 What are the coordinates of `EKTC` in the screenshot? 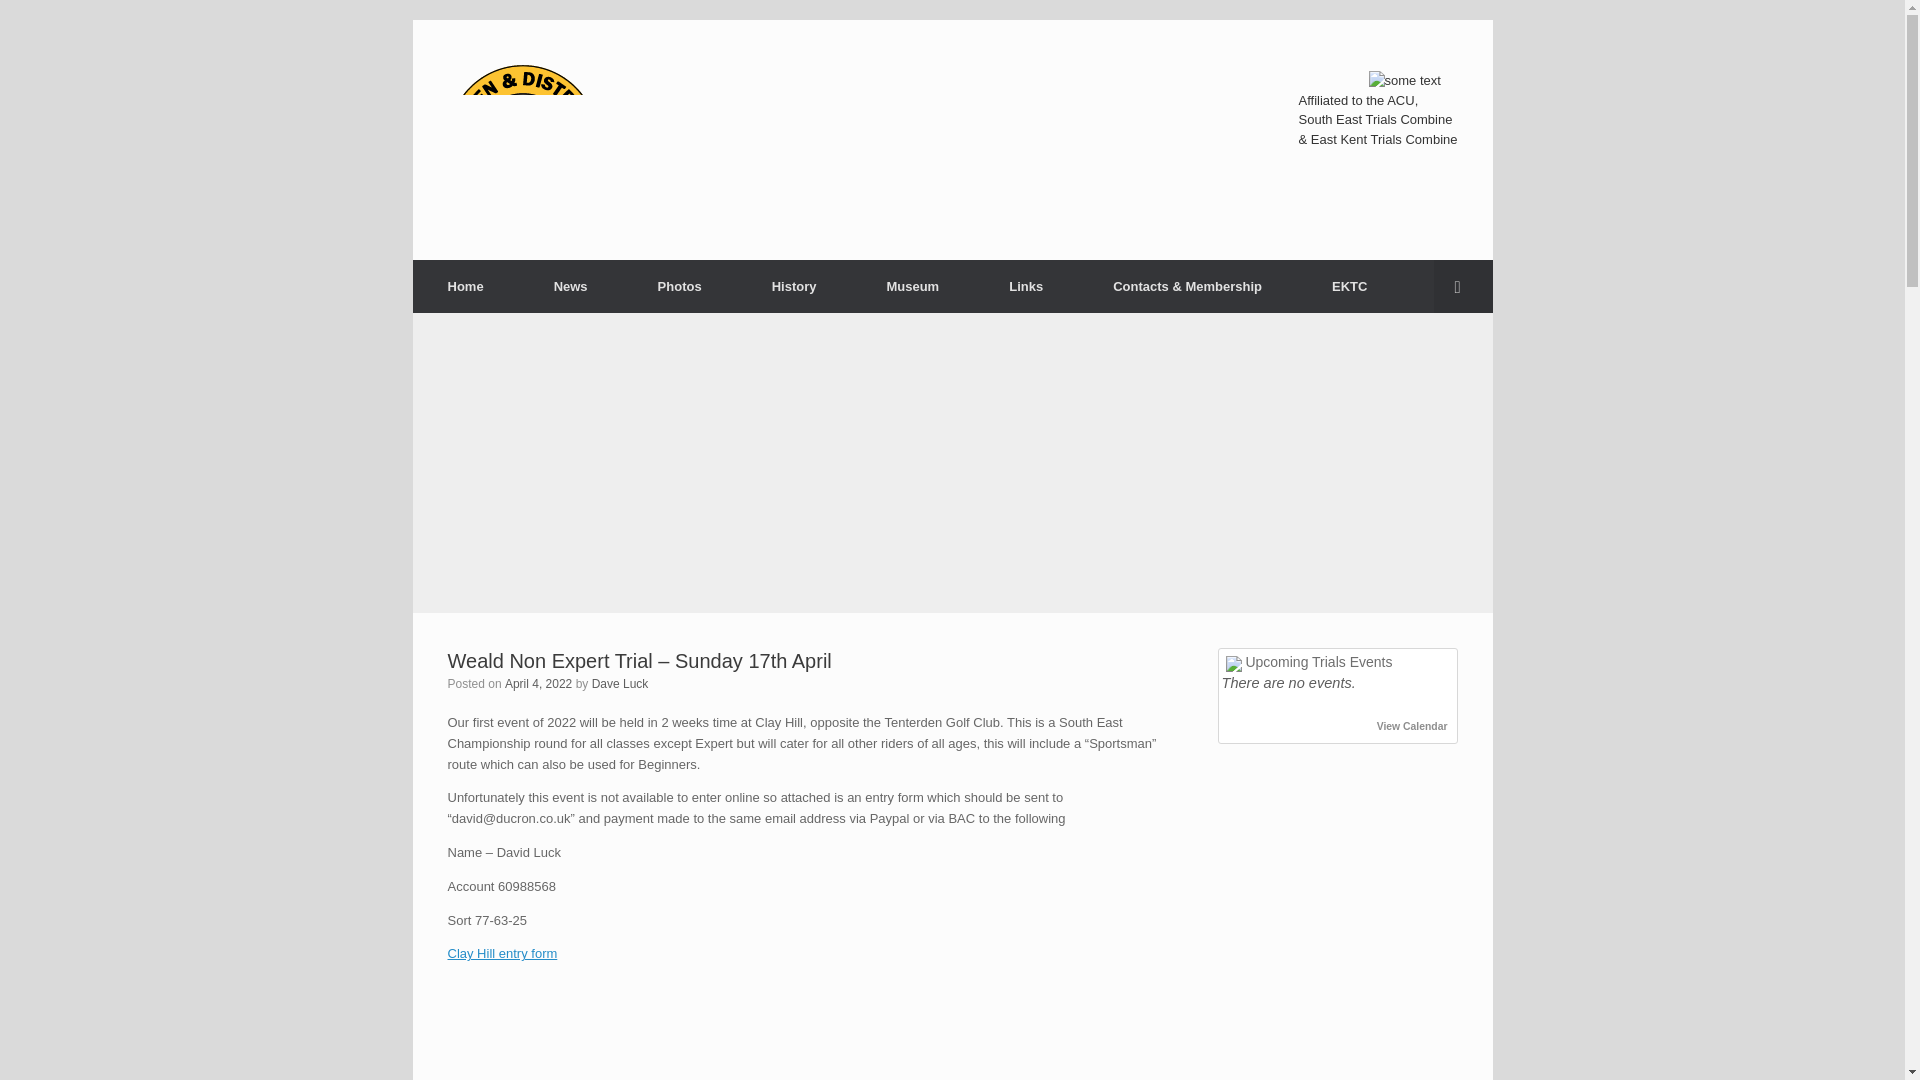 It's located at (1349, 286).